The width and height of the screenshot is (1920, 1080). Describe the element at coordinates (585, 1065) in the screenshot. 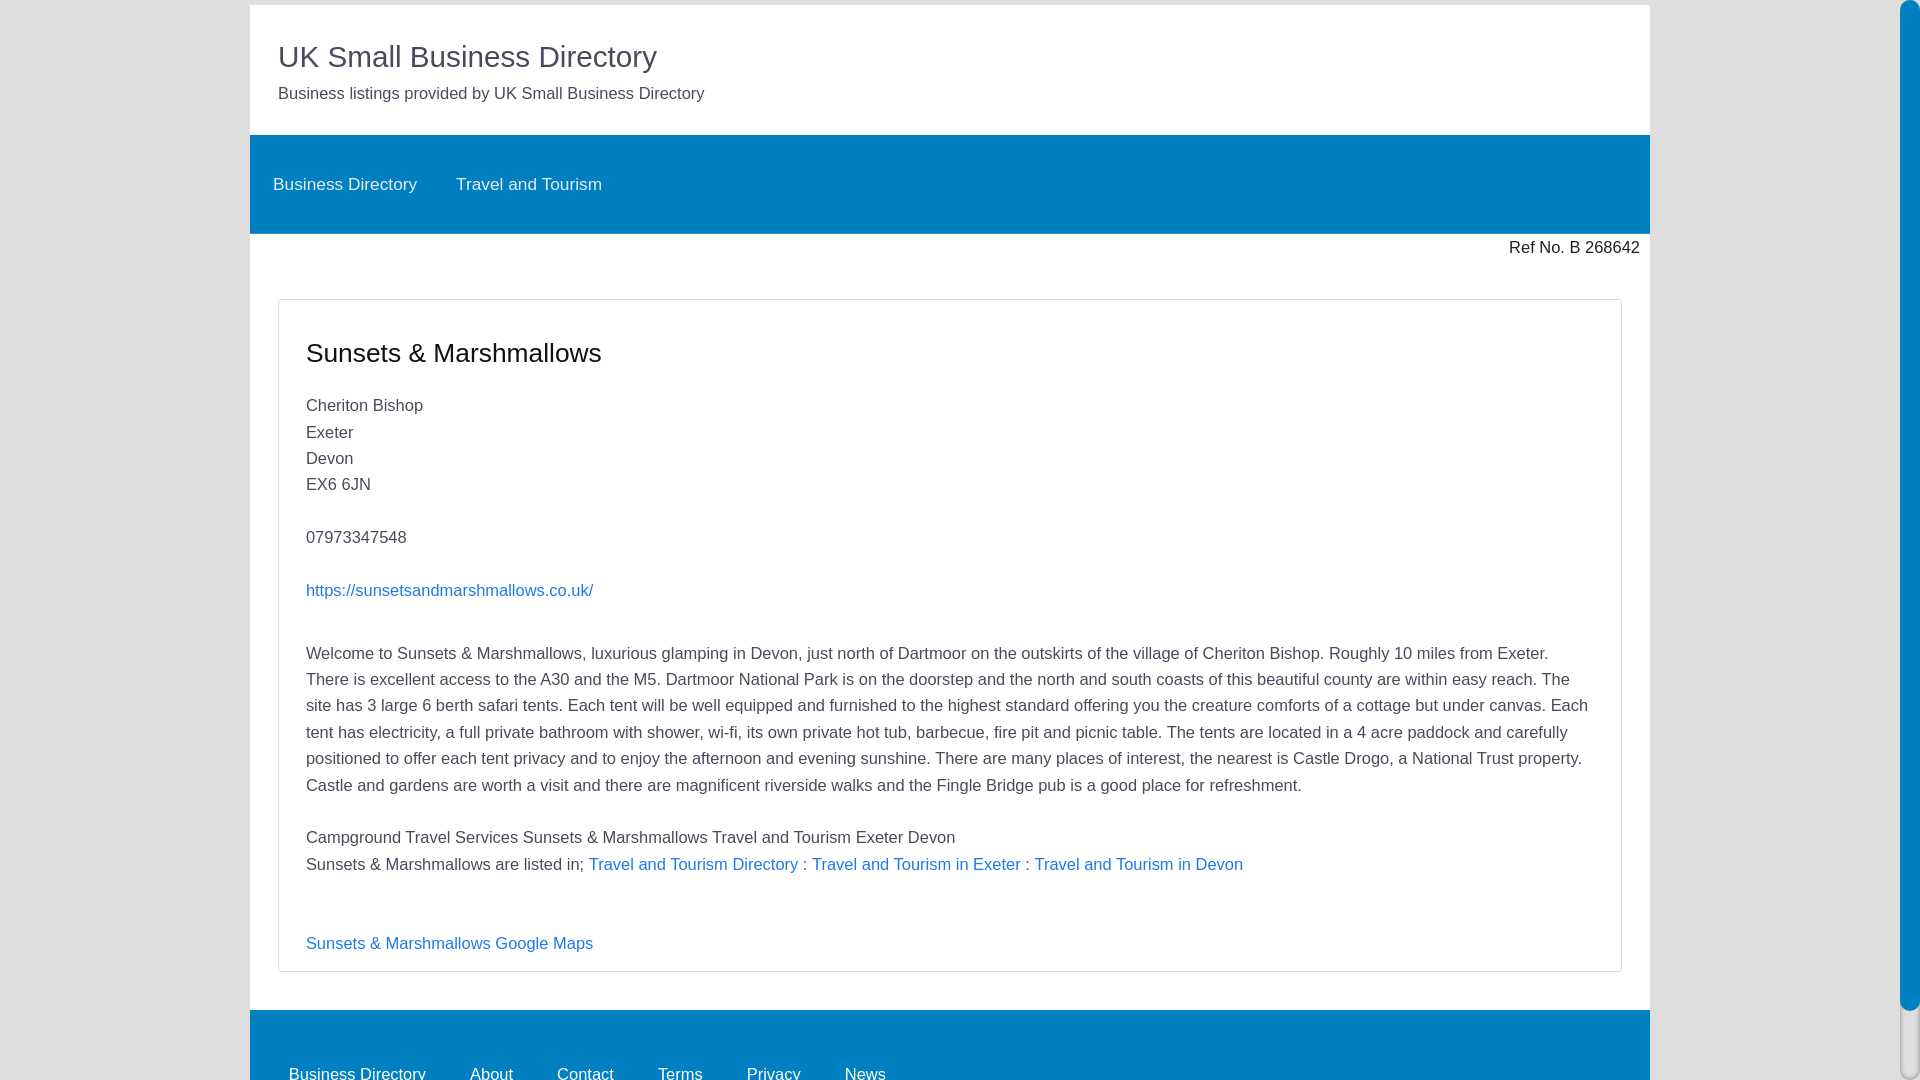

I see `Contact` at that location.